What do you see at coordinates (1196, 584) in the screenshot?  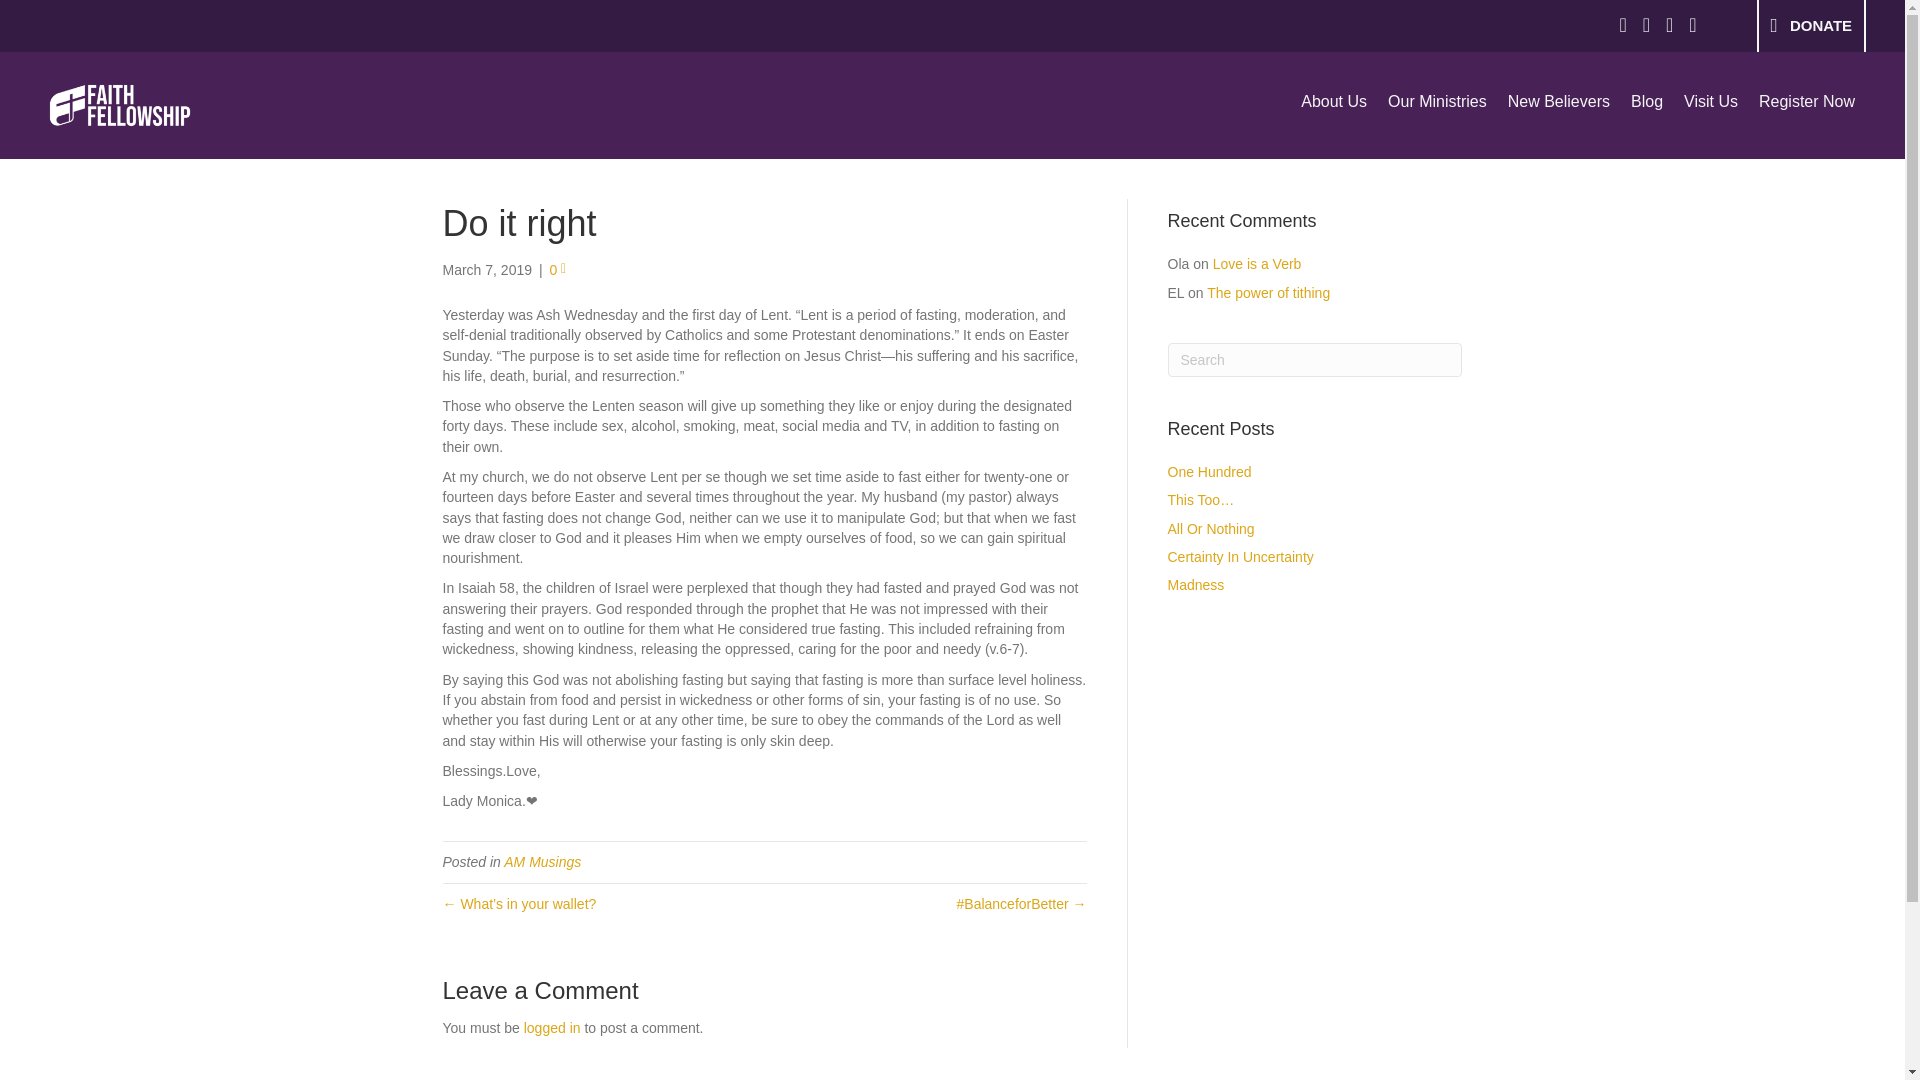 I see `Madness` at bounding box center [1196, 584].